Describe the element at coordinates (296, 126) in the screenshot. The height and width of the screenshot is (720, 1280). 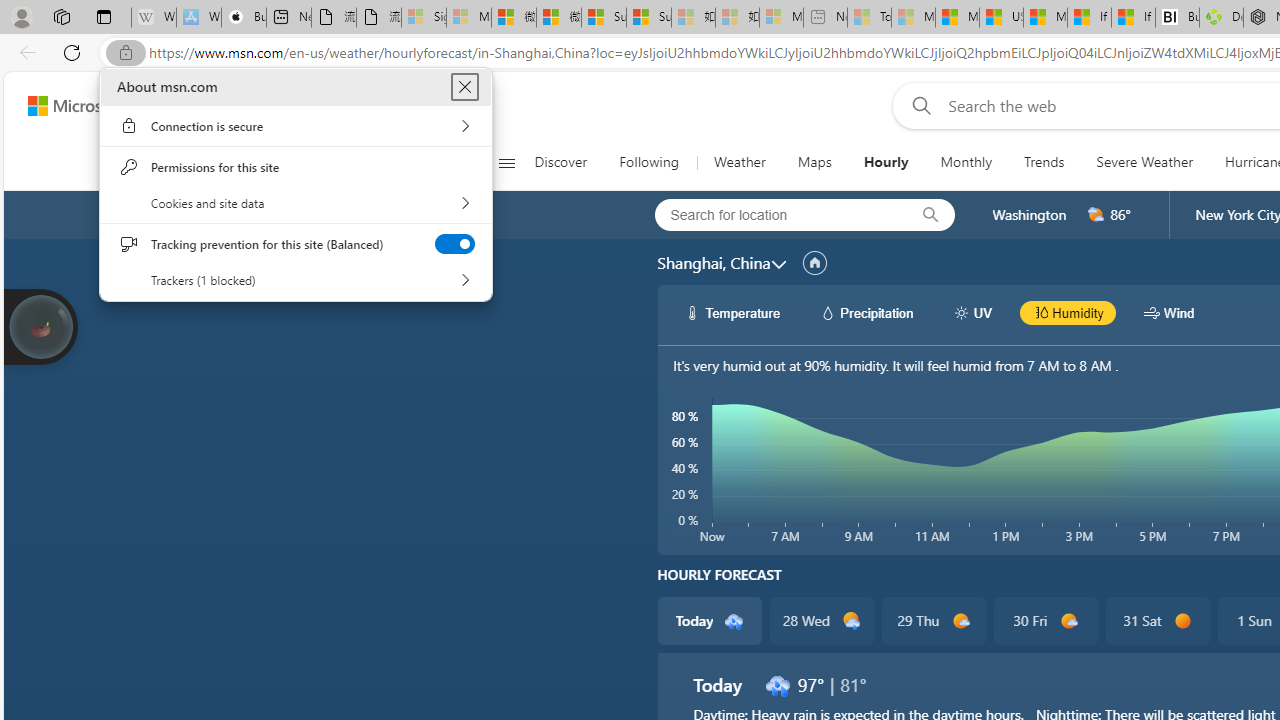
I see `Connection is secure` at that location.